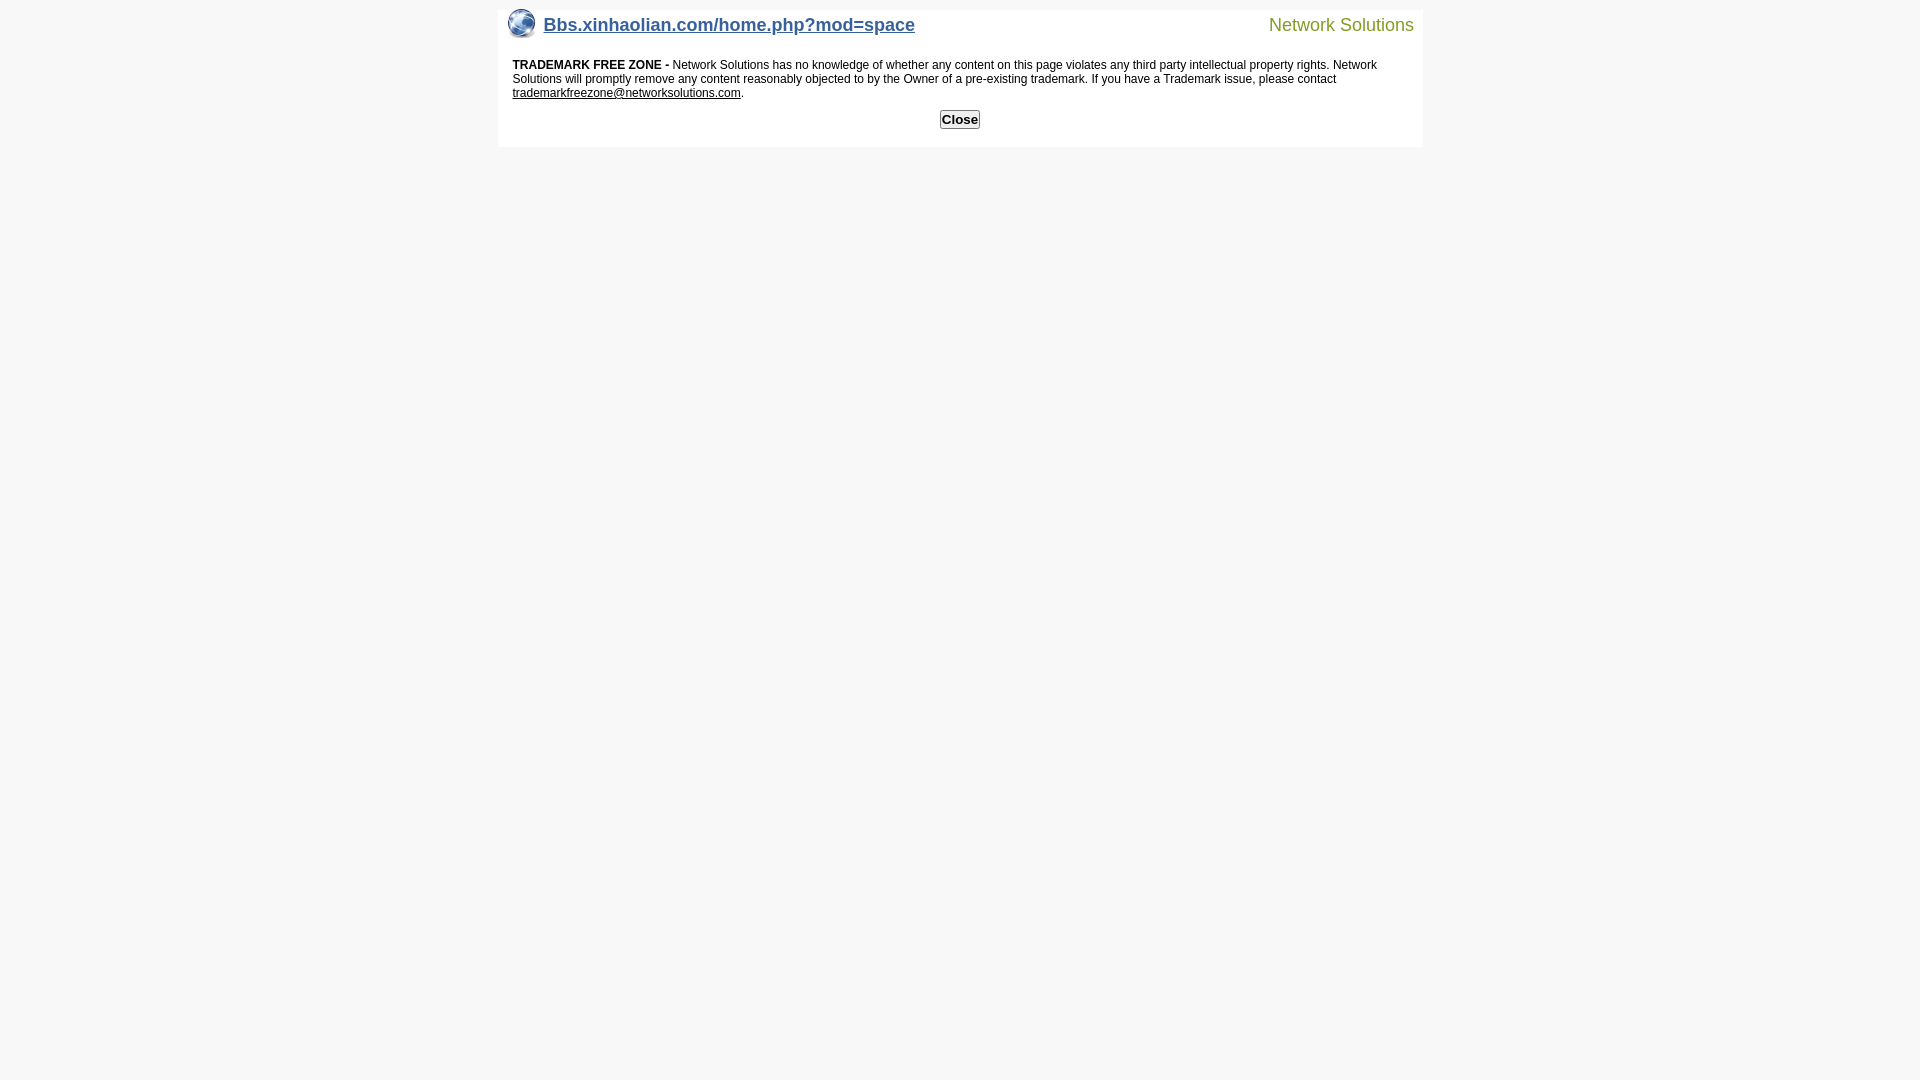  I want to click on Bbs.xinhaolian.com/home.php?mod=space, so click(712, 30).